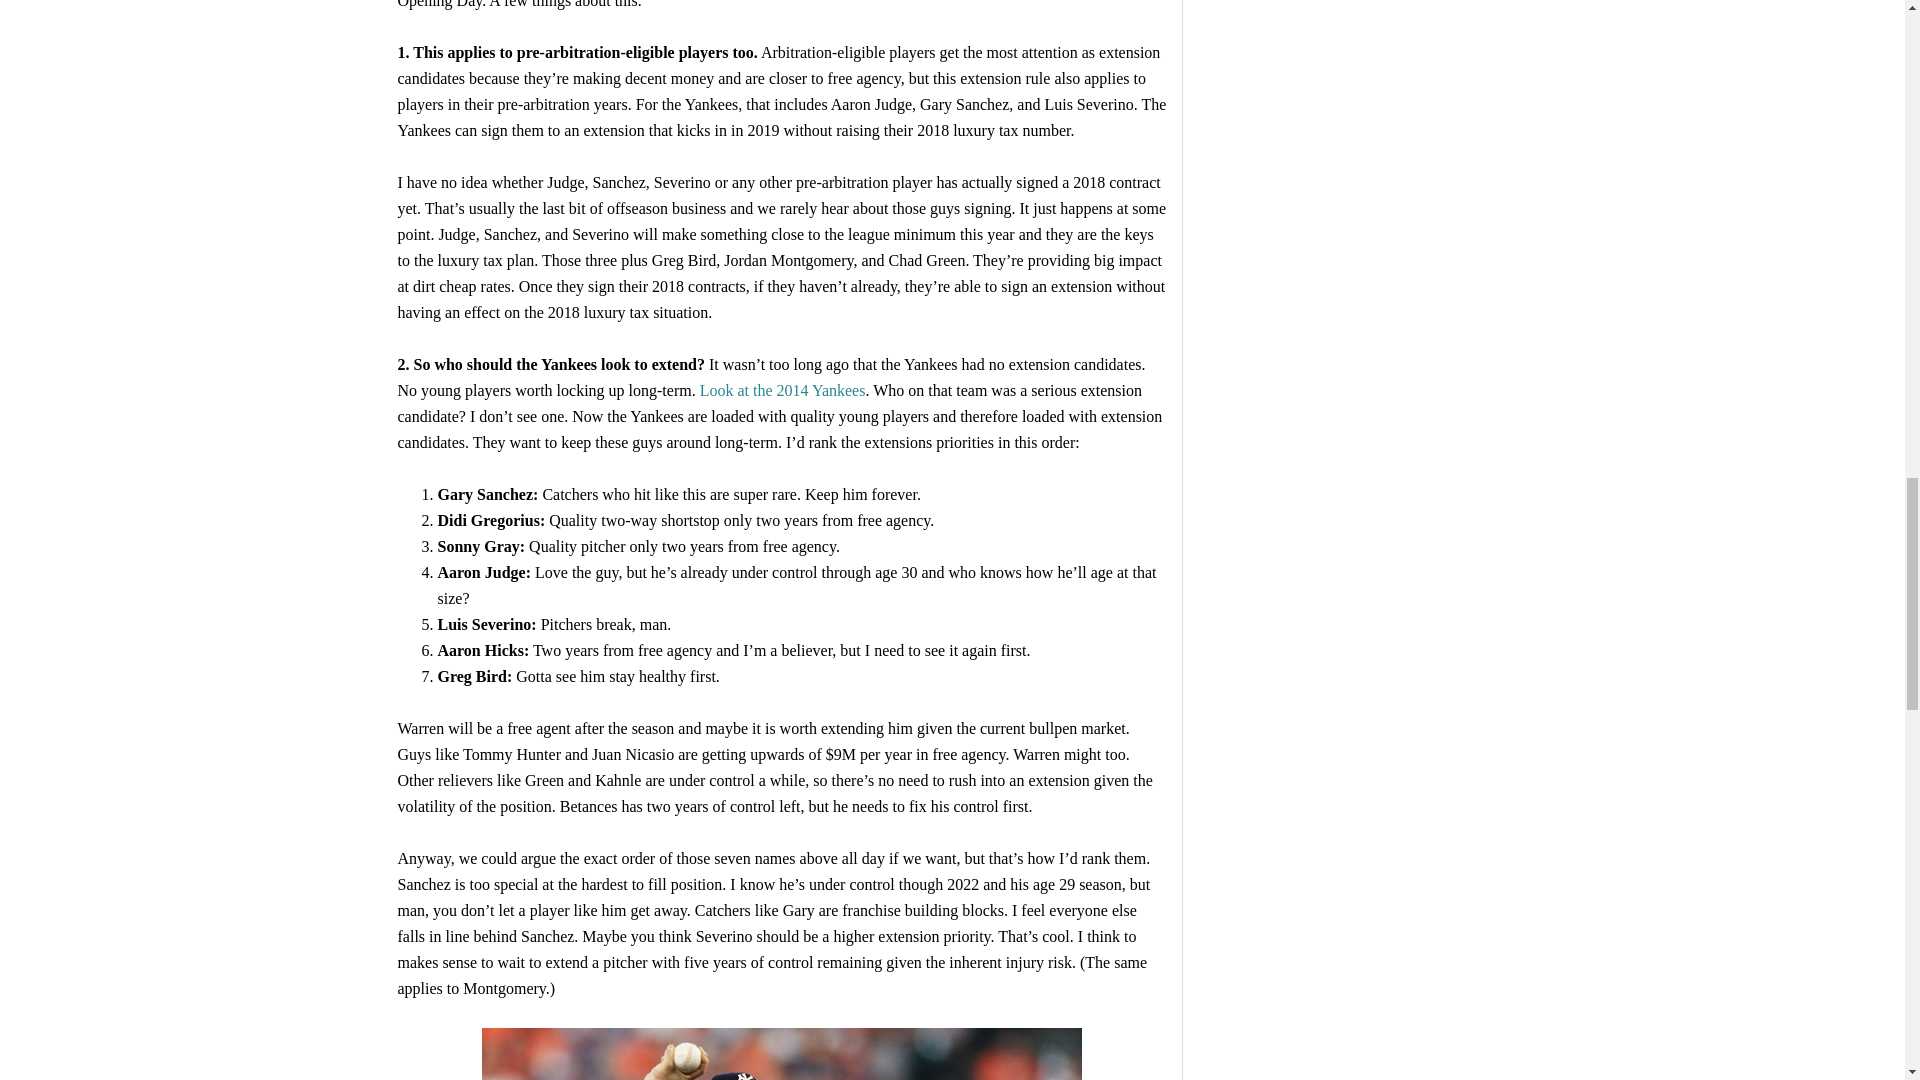 This screenshot has width=1920, height=1080. I want to click on Look at the 2014 Yankees, so click(782, 390).